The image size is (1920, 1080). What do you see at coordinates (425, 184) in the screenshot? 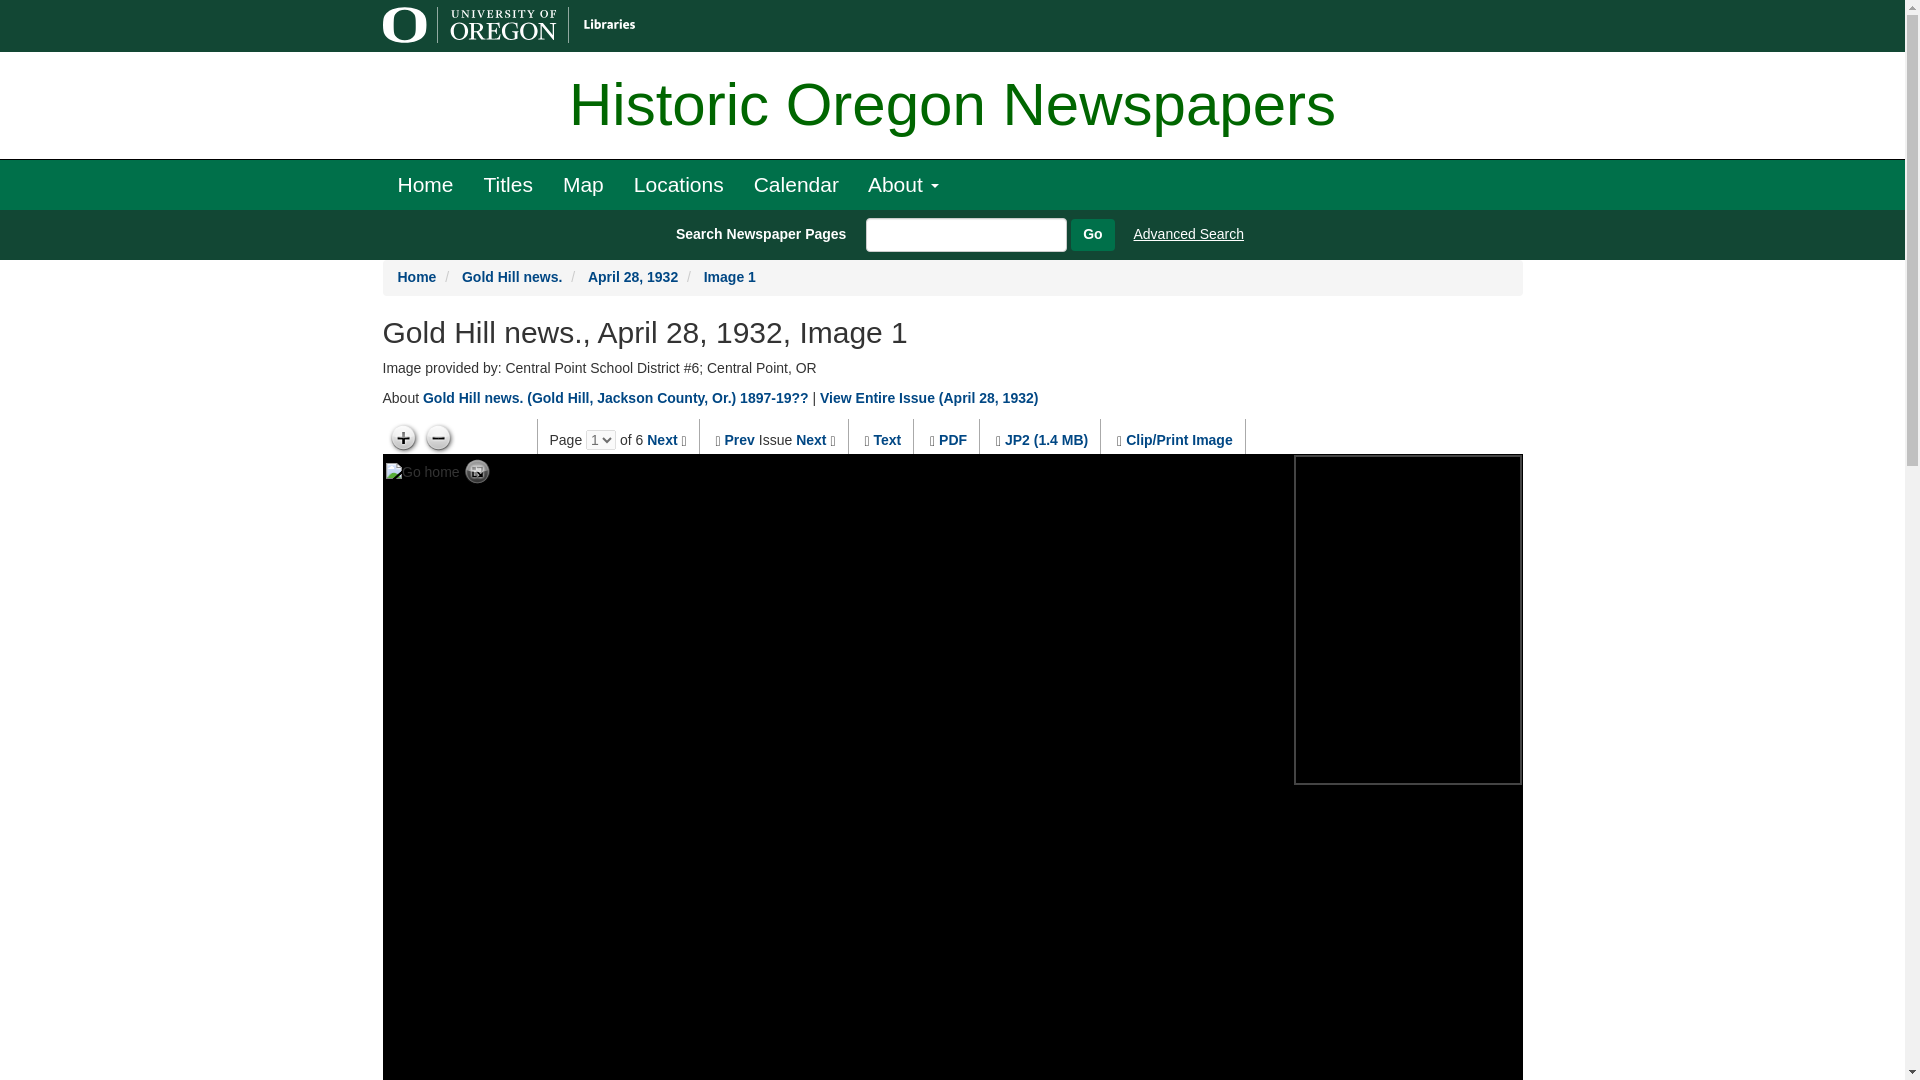
I see `Home` at bounding box center [425, 184].